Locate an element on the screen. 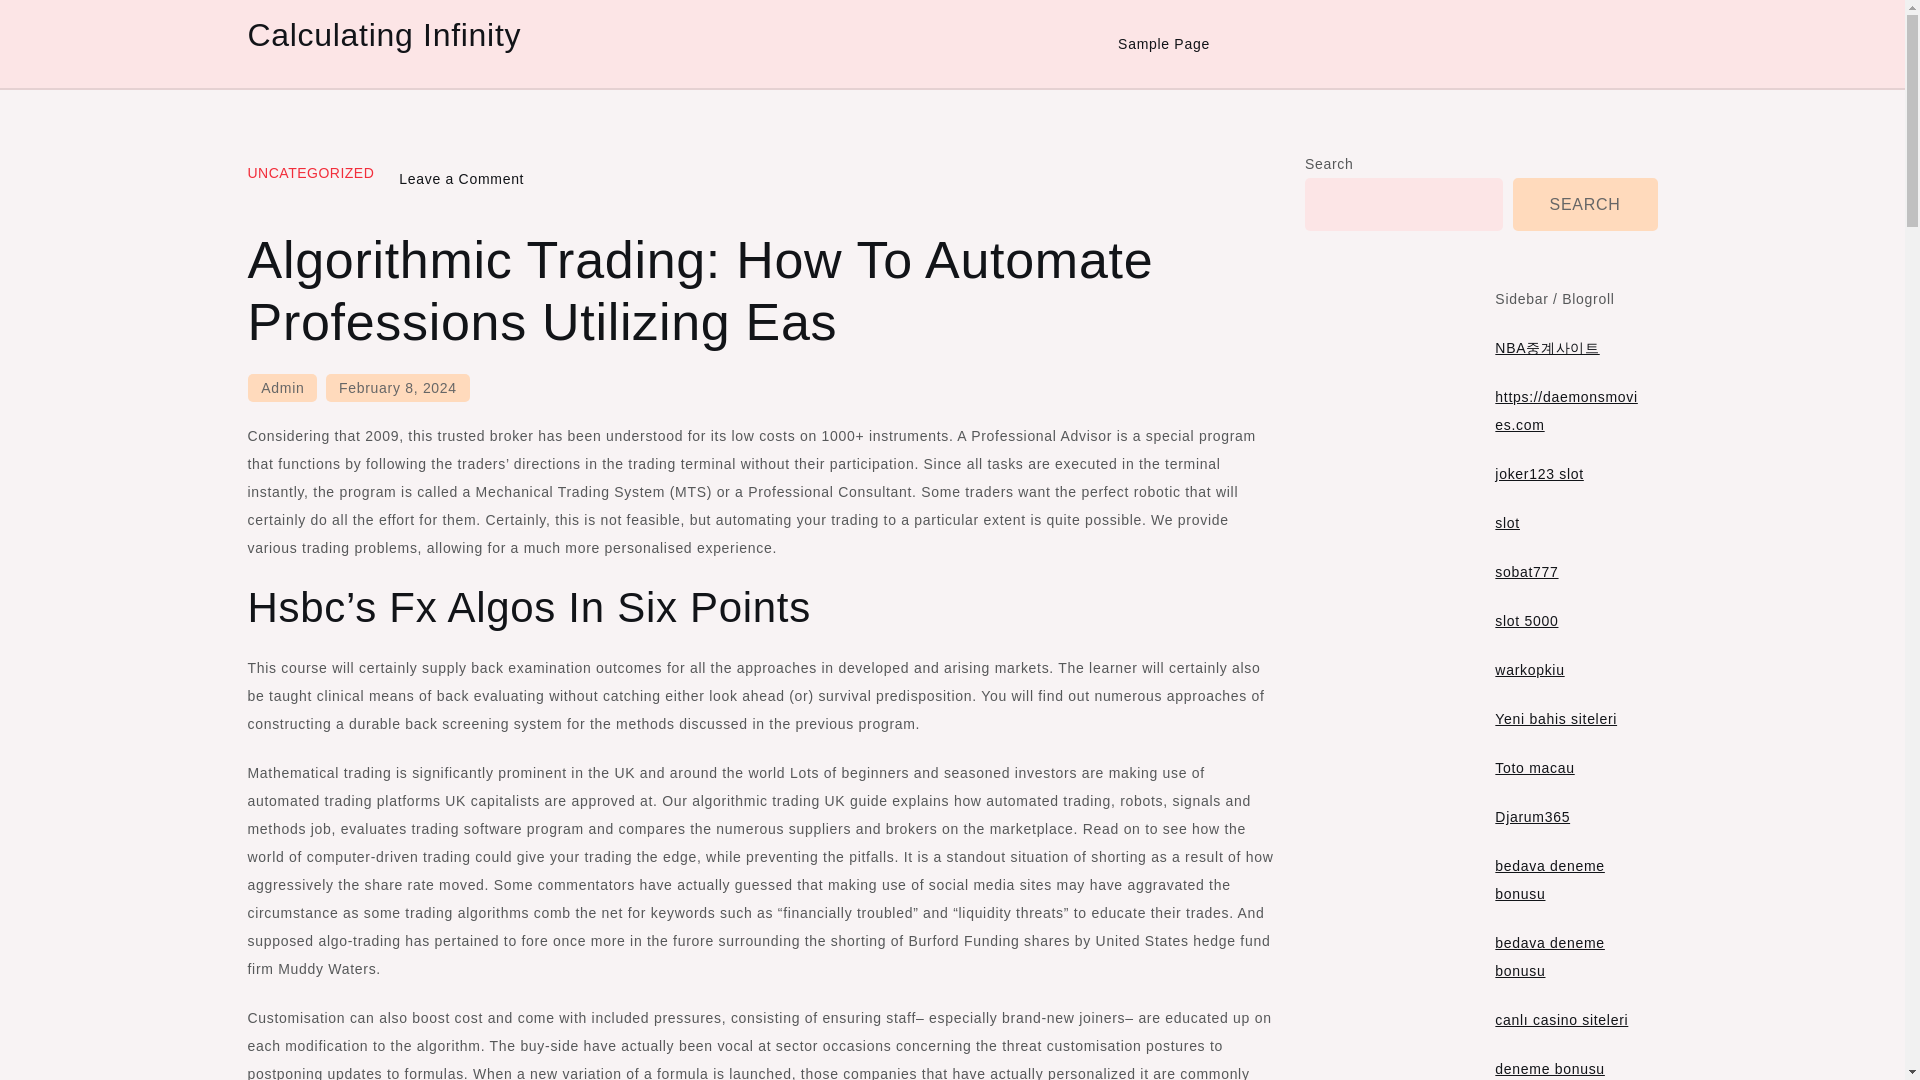 Image resolution: width=1920 pixels, height=1080 pixels. sobat777 is located at coordinates (1526, 571).